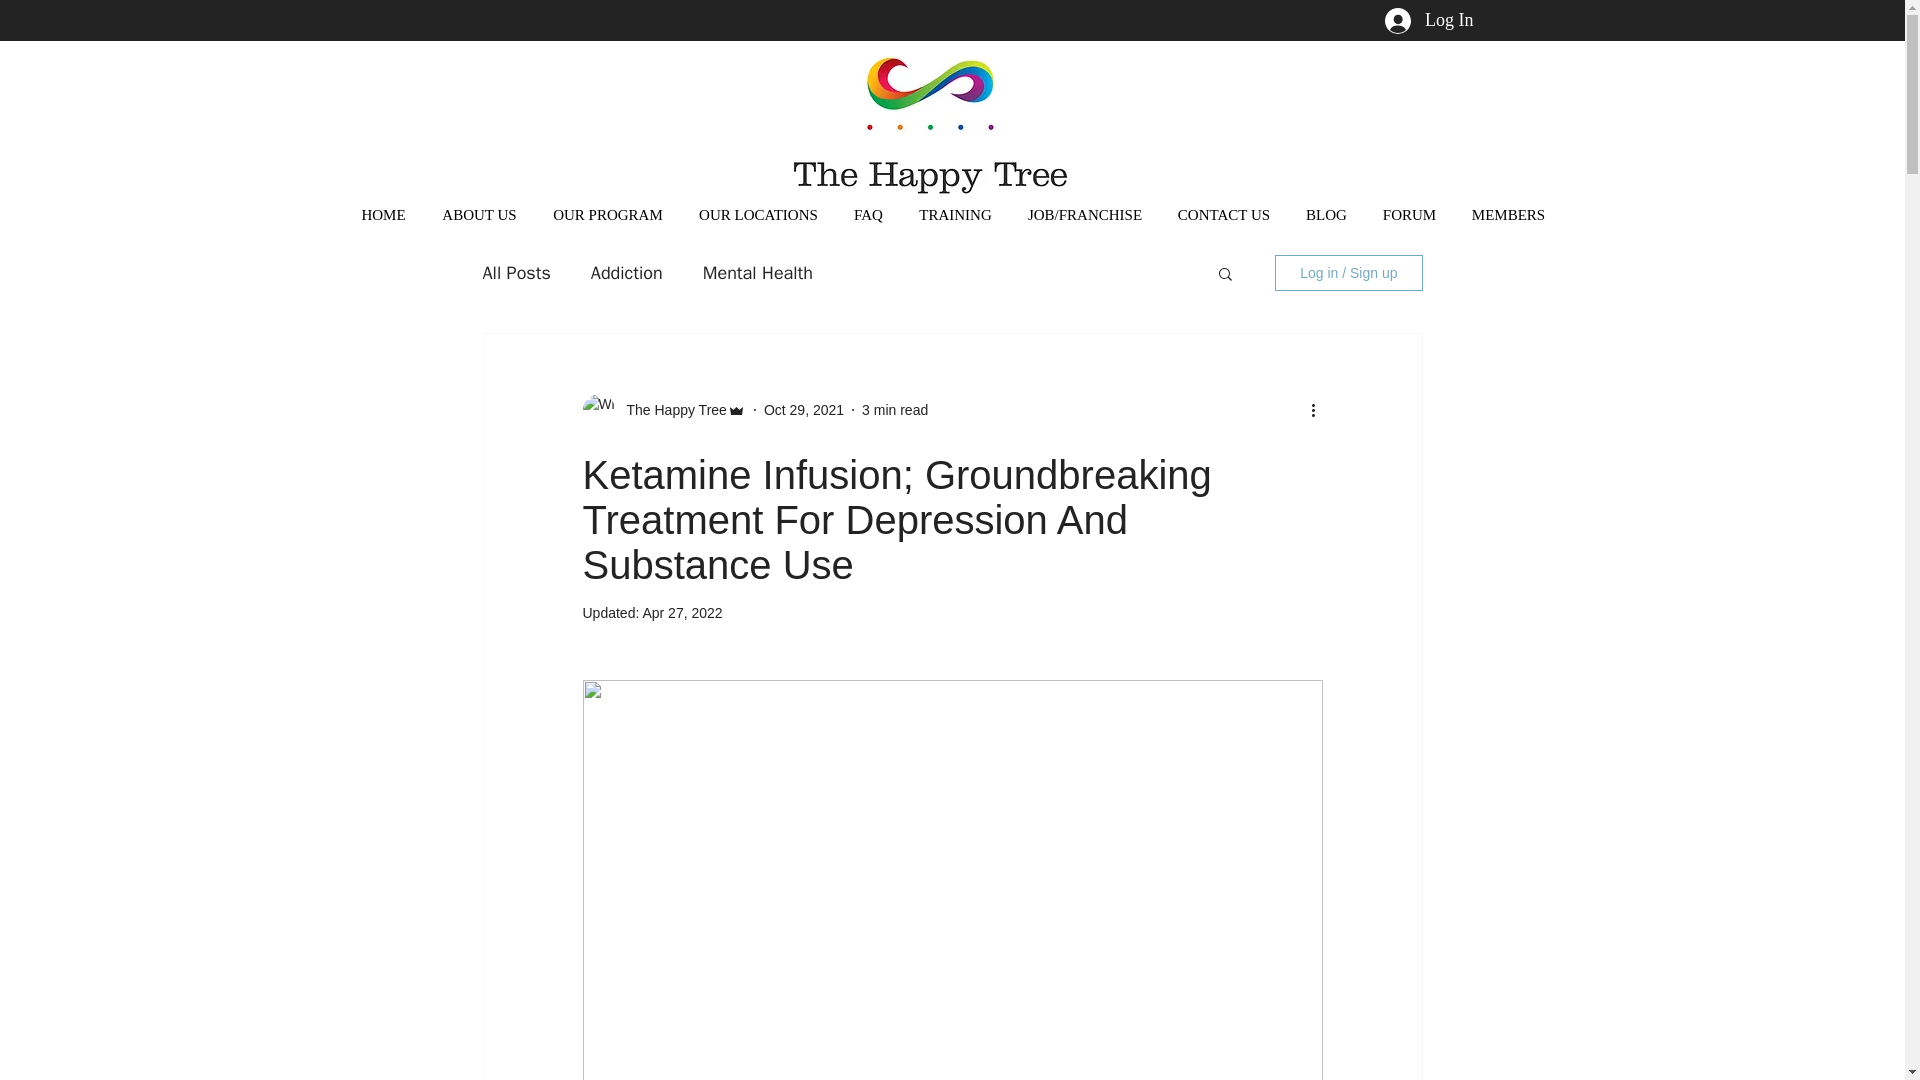  I want to click on All Posts, so click(515, 273).